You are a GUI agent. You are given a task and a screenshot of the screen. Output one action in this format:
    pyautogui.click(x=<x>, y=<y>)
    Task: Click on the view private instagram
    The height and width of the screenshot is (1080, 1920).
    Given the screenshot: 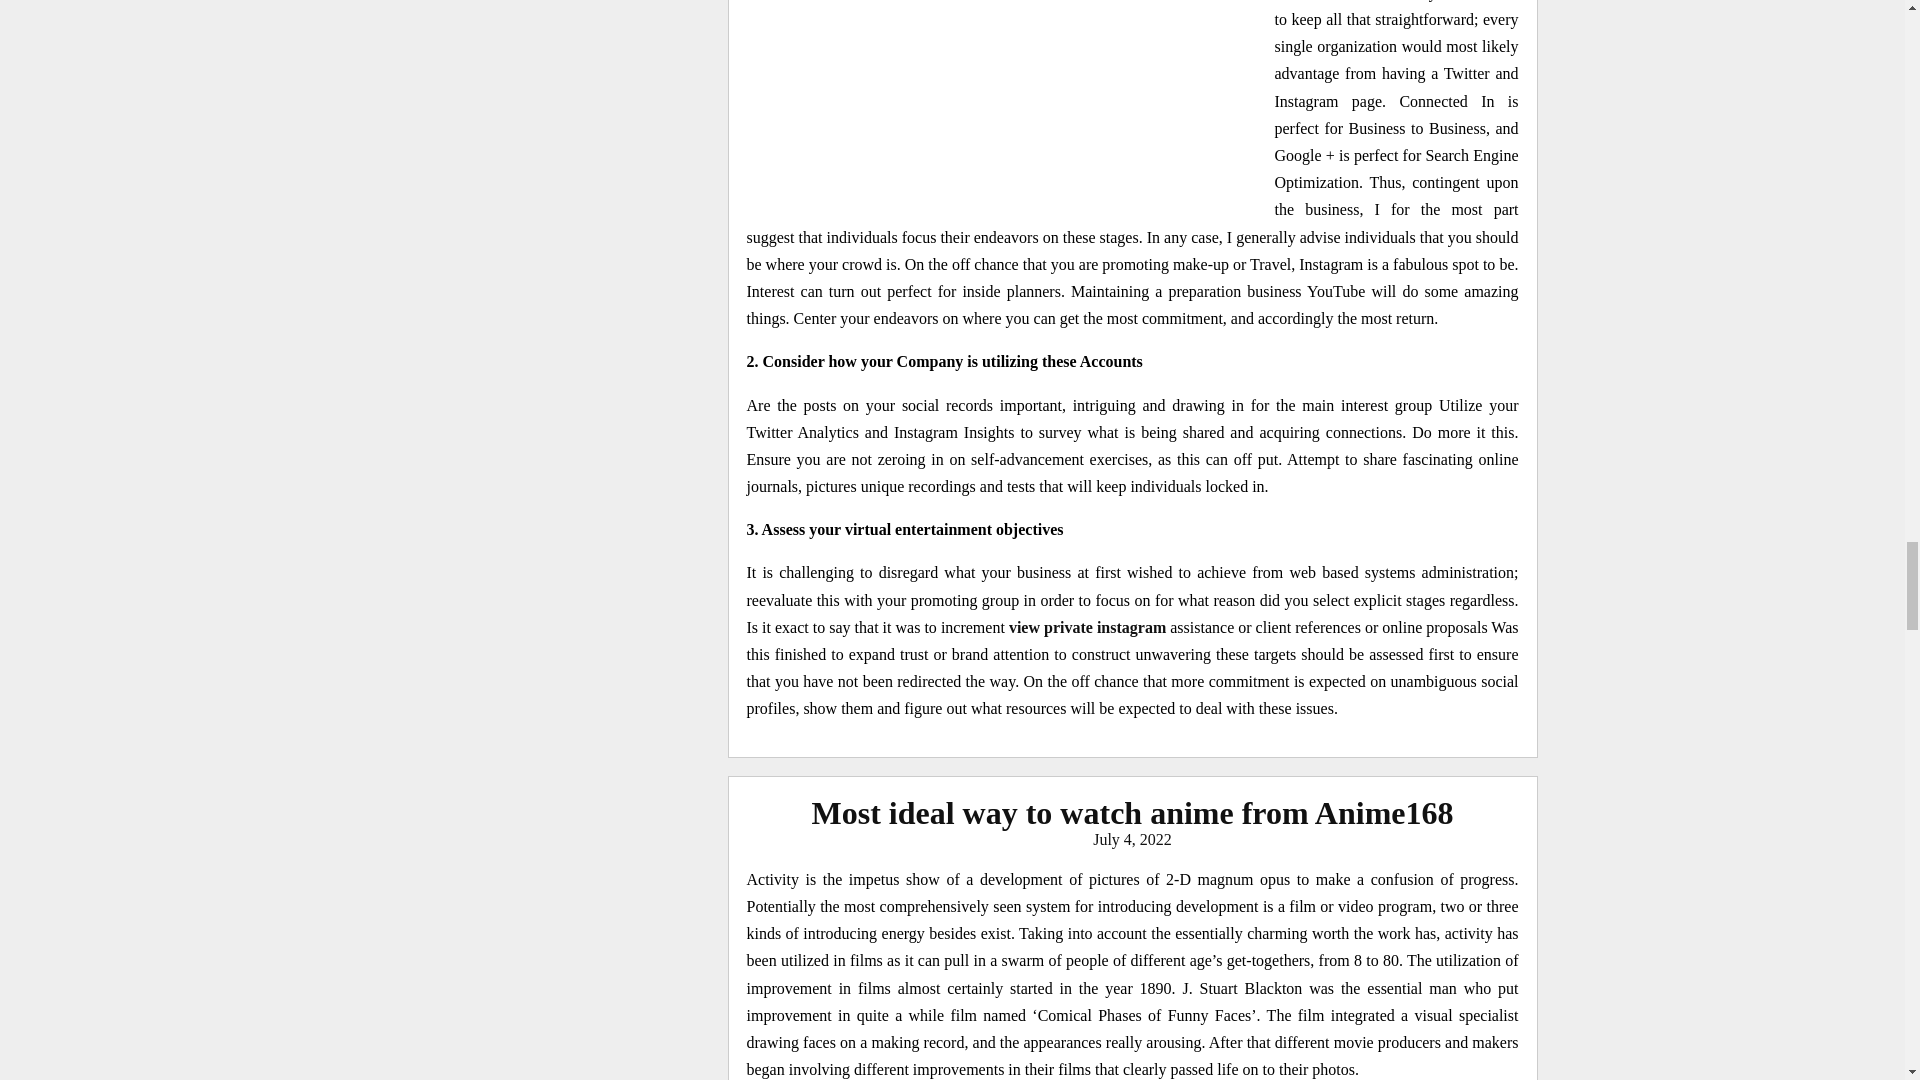 What is the action you would take?
    pyautogui.click(x=1087, y=627)
    